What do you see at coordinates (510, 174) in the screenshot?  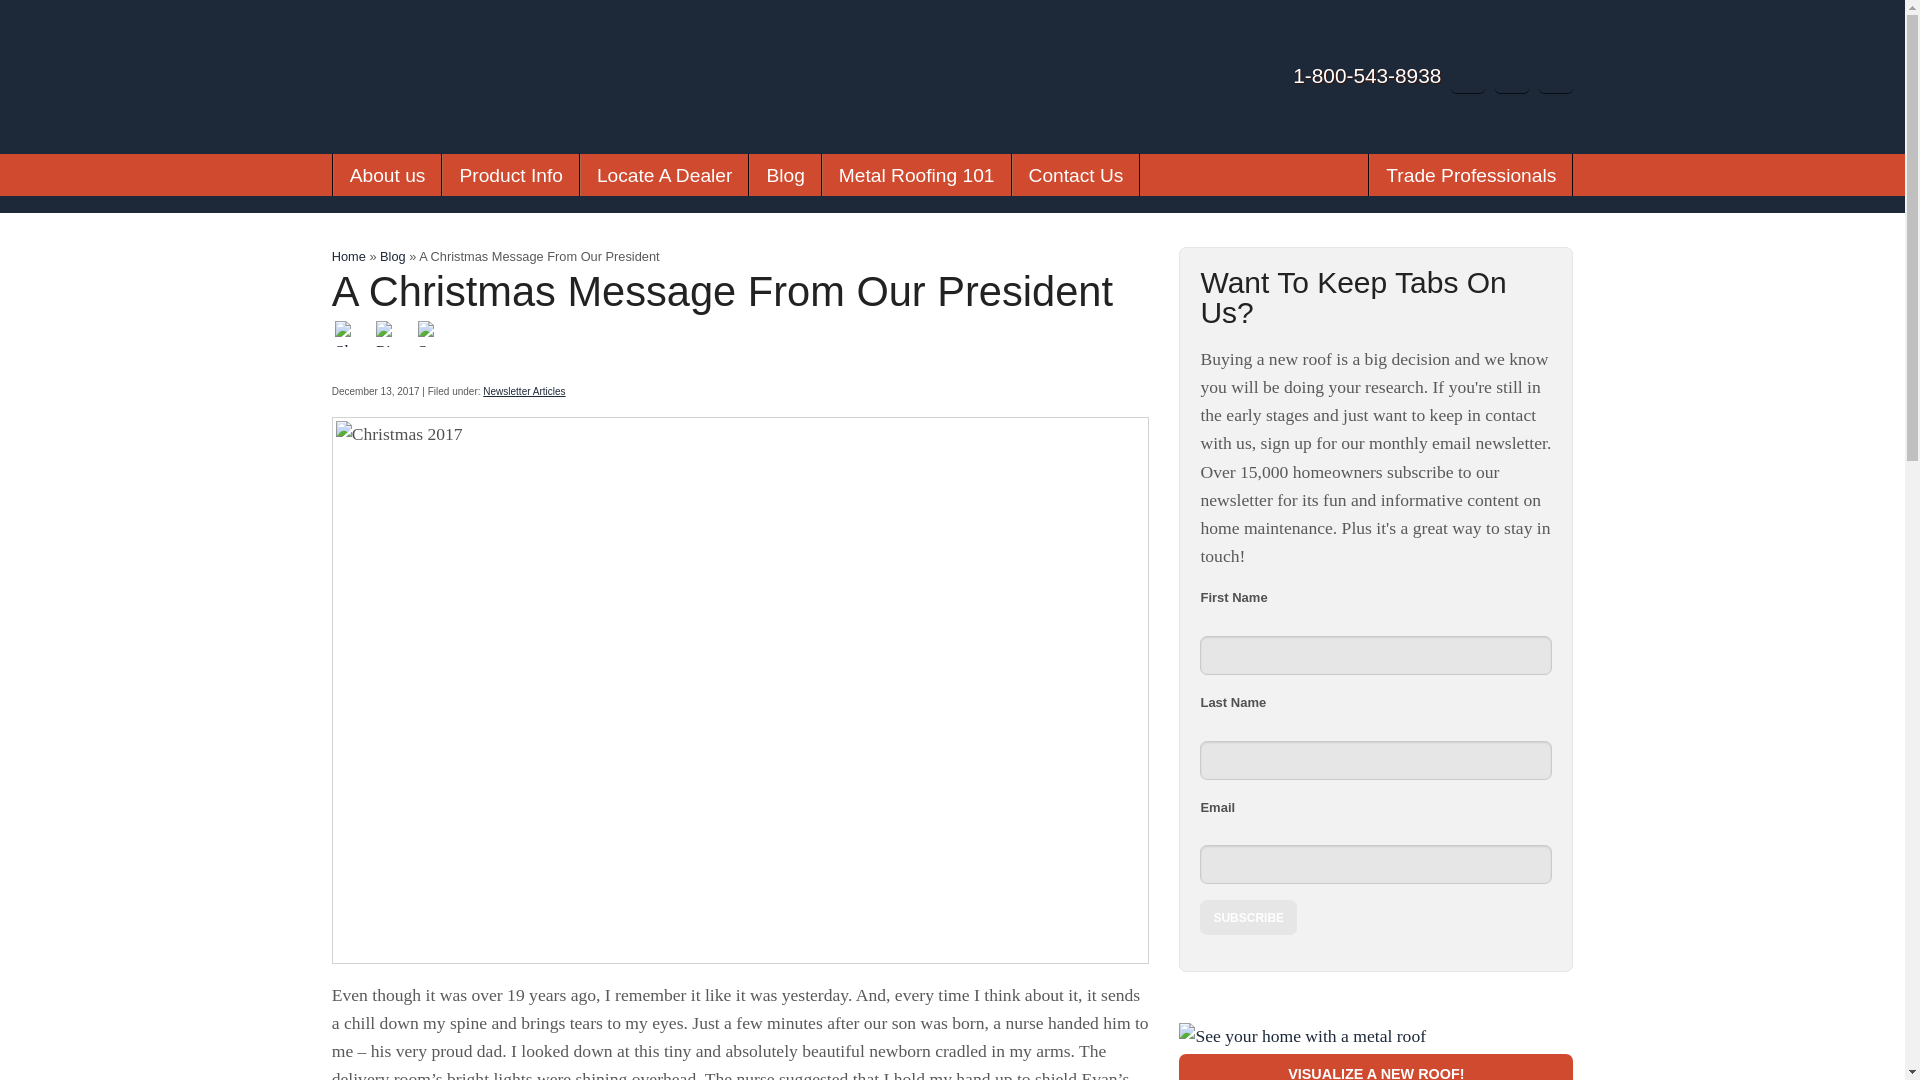 I see `Product Info` at bounding box center [510, 174].